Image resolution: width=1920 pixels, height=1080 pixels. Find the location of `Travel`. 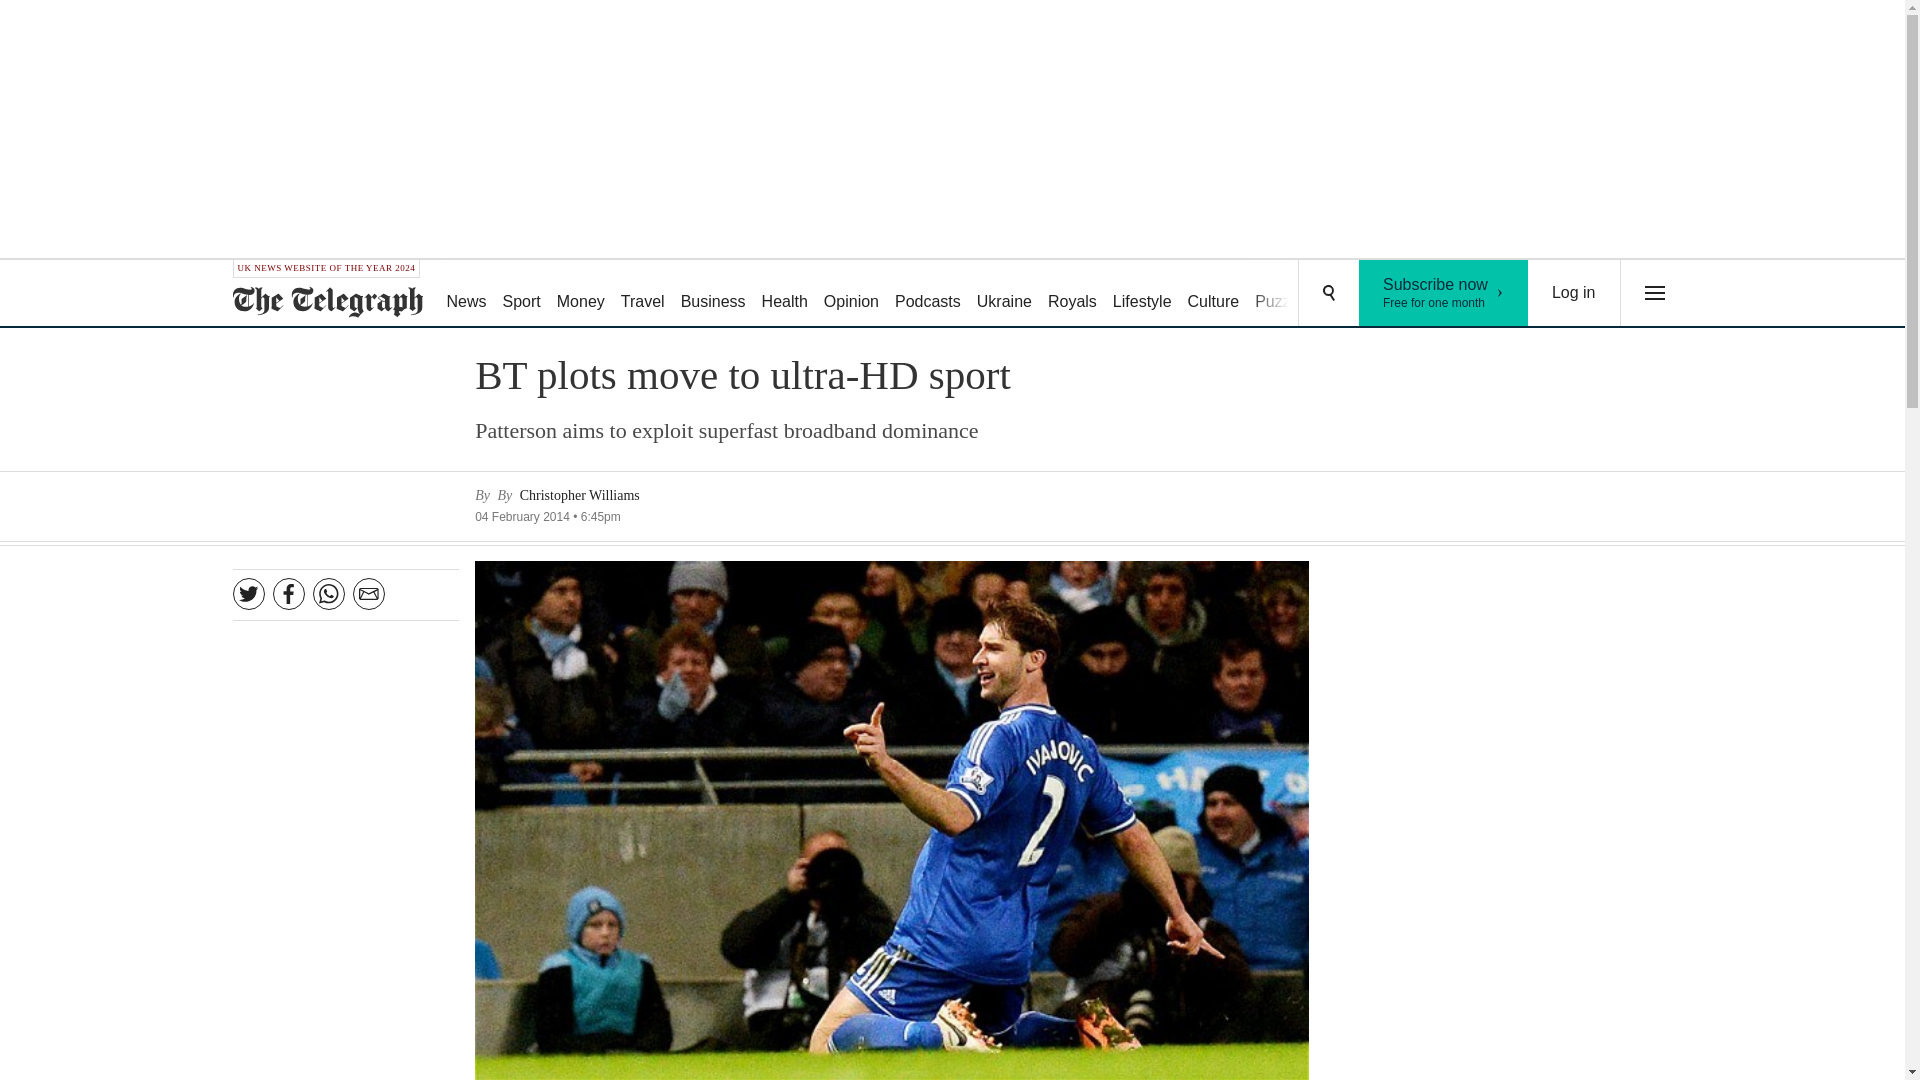

Travel is located at coordinates (642, 294).